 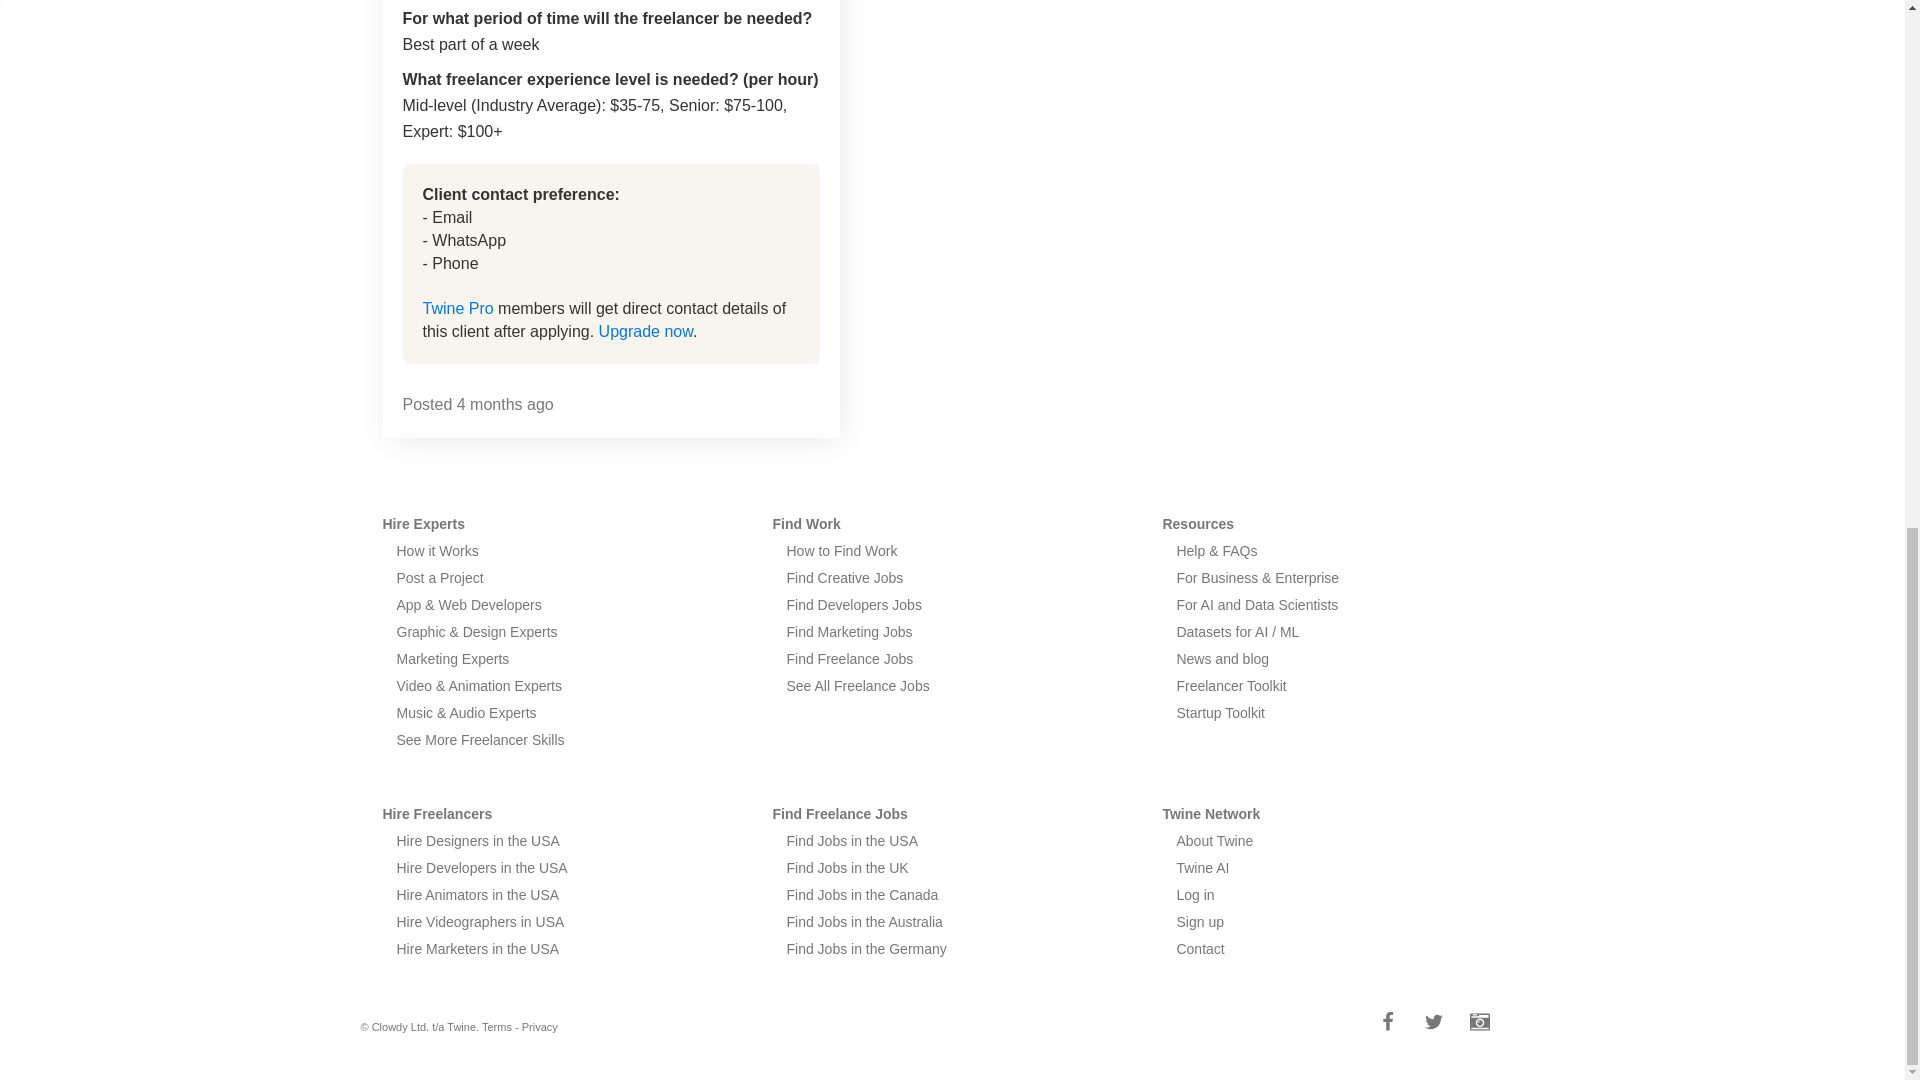 What do you see at coordinates (423, 524) in the screenshot?
I see `Hire Experts` at bounding box center [423, 524].